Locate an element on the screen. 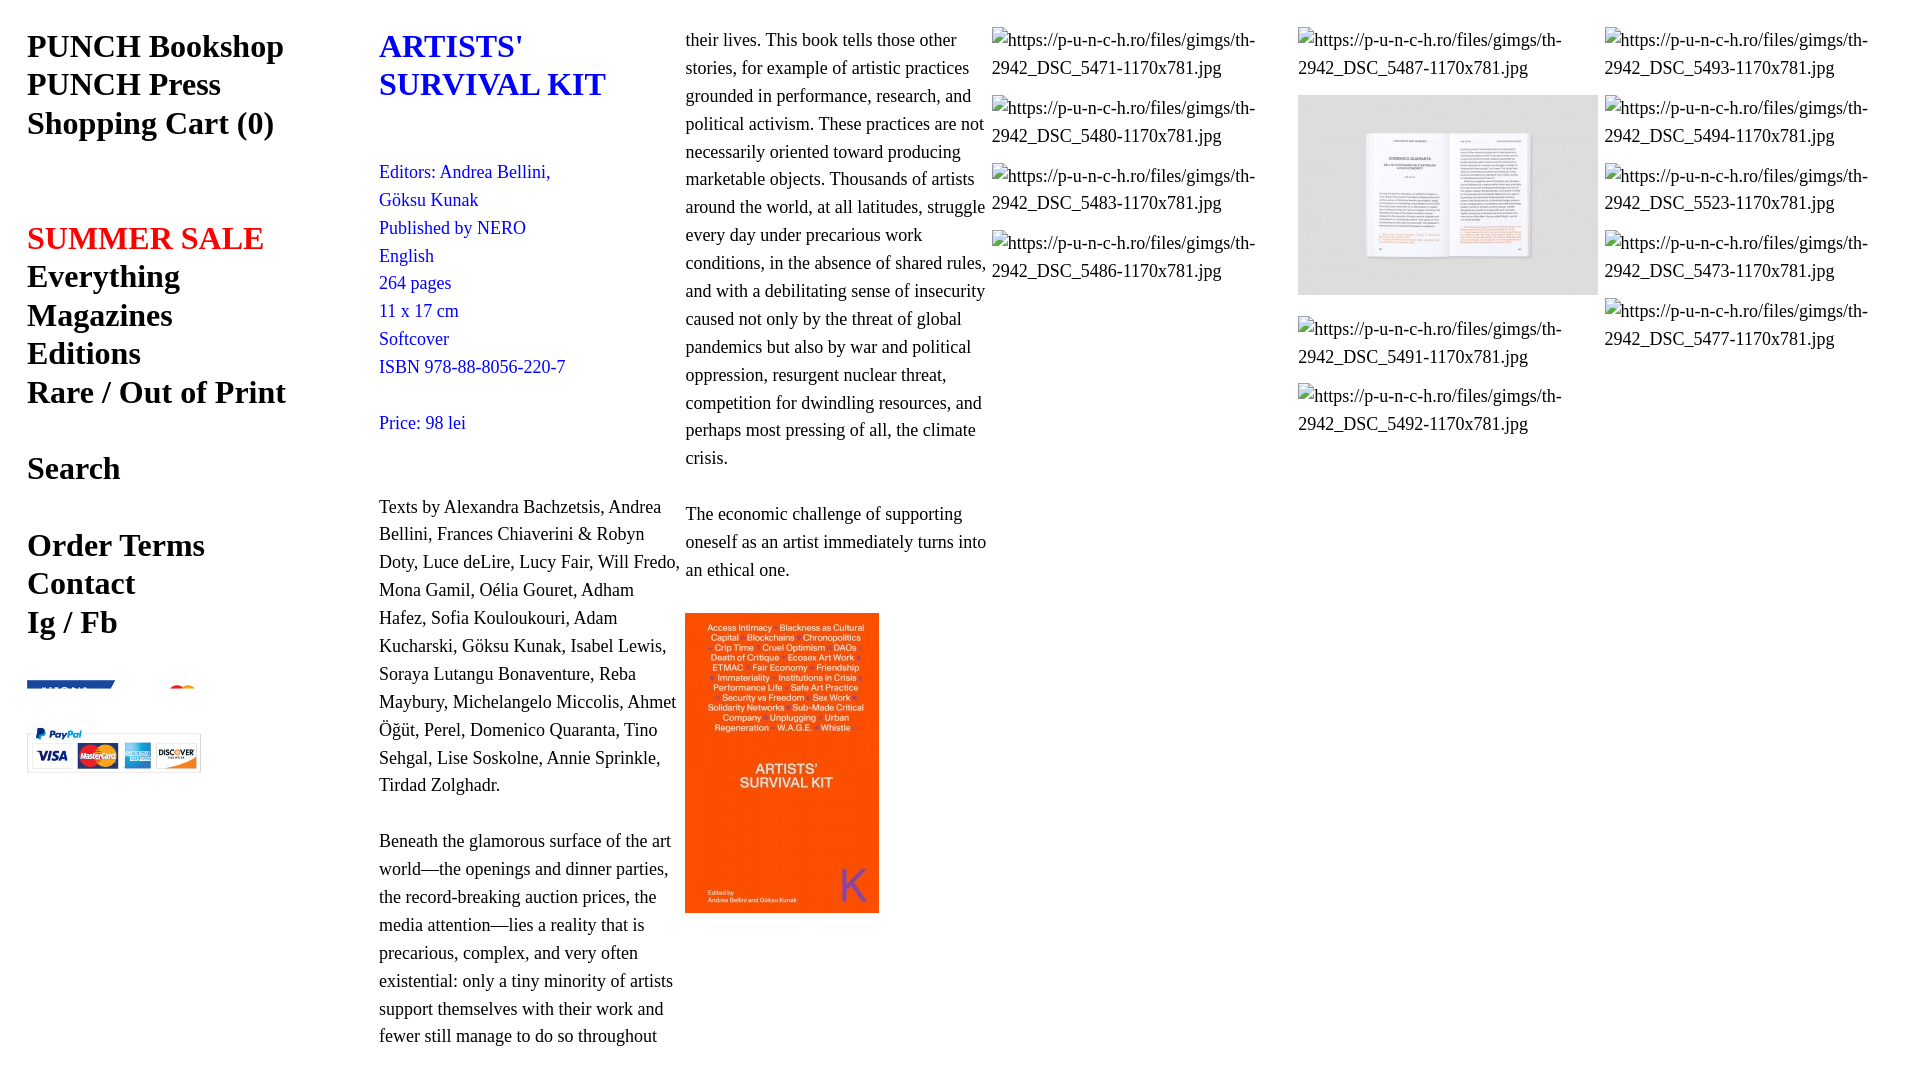 The width and height of the screenshot is (1920, 1080). SUMMER SALE is located at coordinates (145, 238).